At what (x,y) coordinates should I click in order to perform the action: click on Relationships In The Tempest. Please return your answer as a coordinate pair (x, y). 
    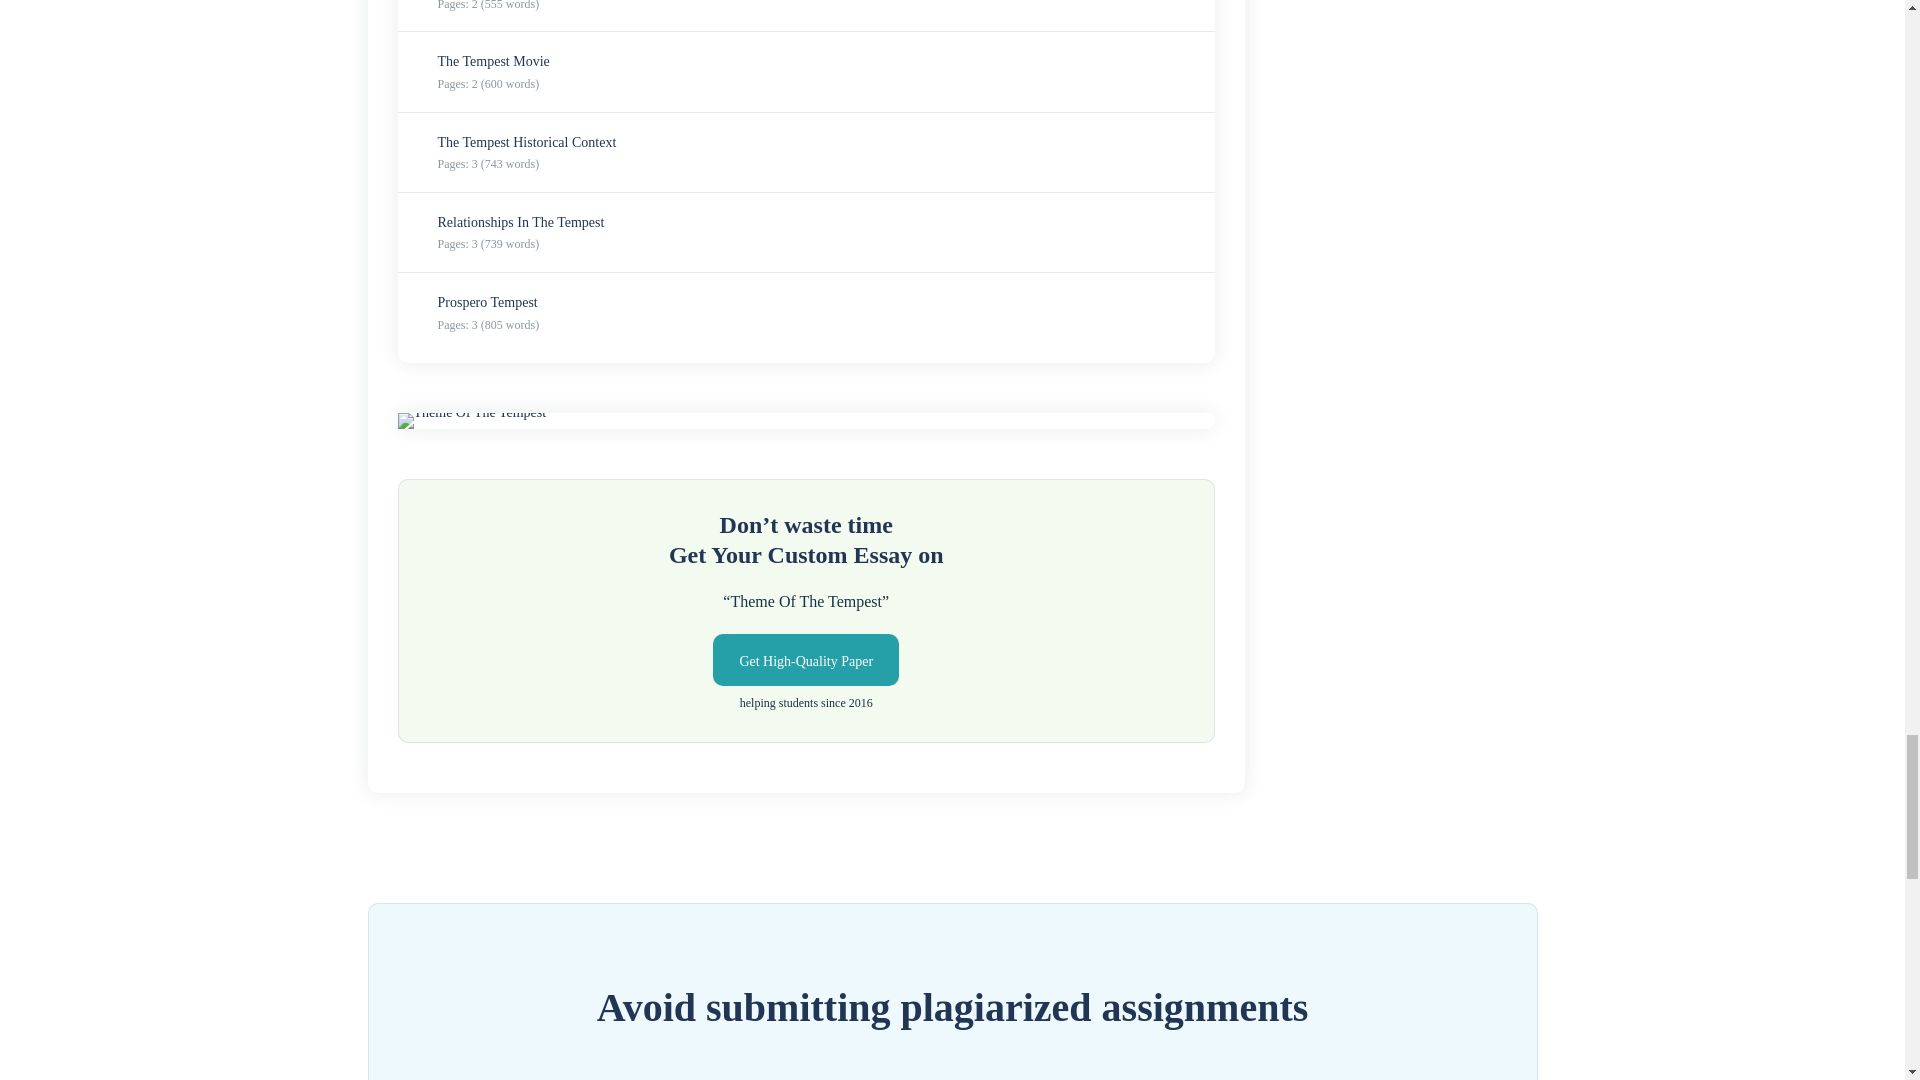
    Looking at the image, I should click on (520, 222).